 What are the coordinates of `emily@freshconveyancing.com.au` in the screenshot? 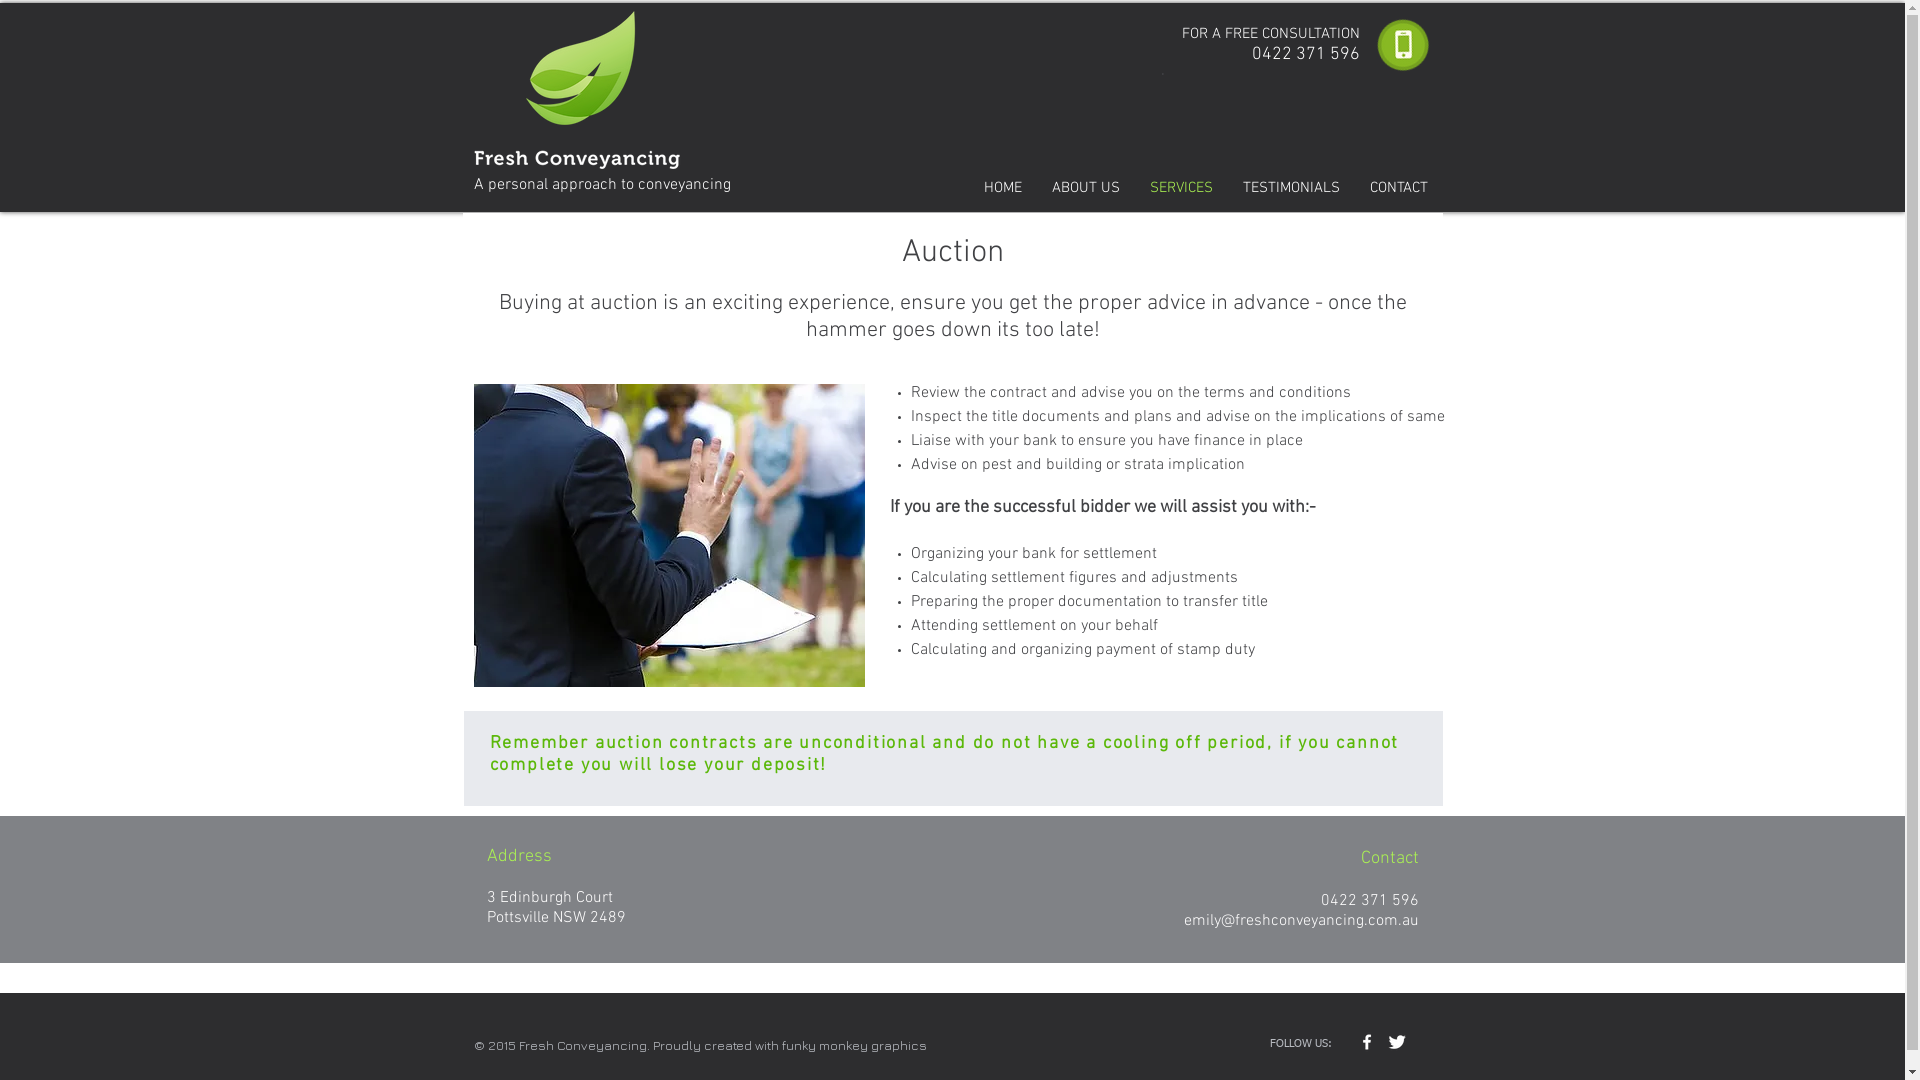 It's located at (1302, 921).